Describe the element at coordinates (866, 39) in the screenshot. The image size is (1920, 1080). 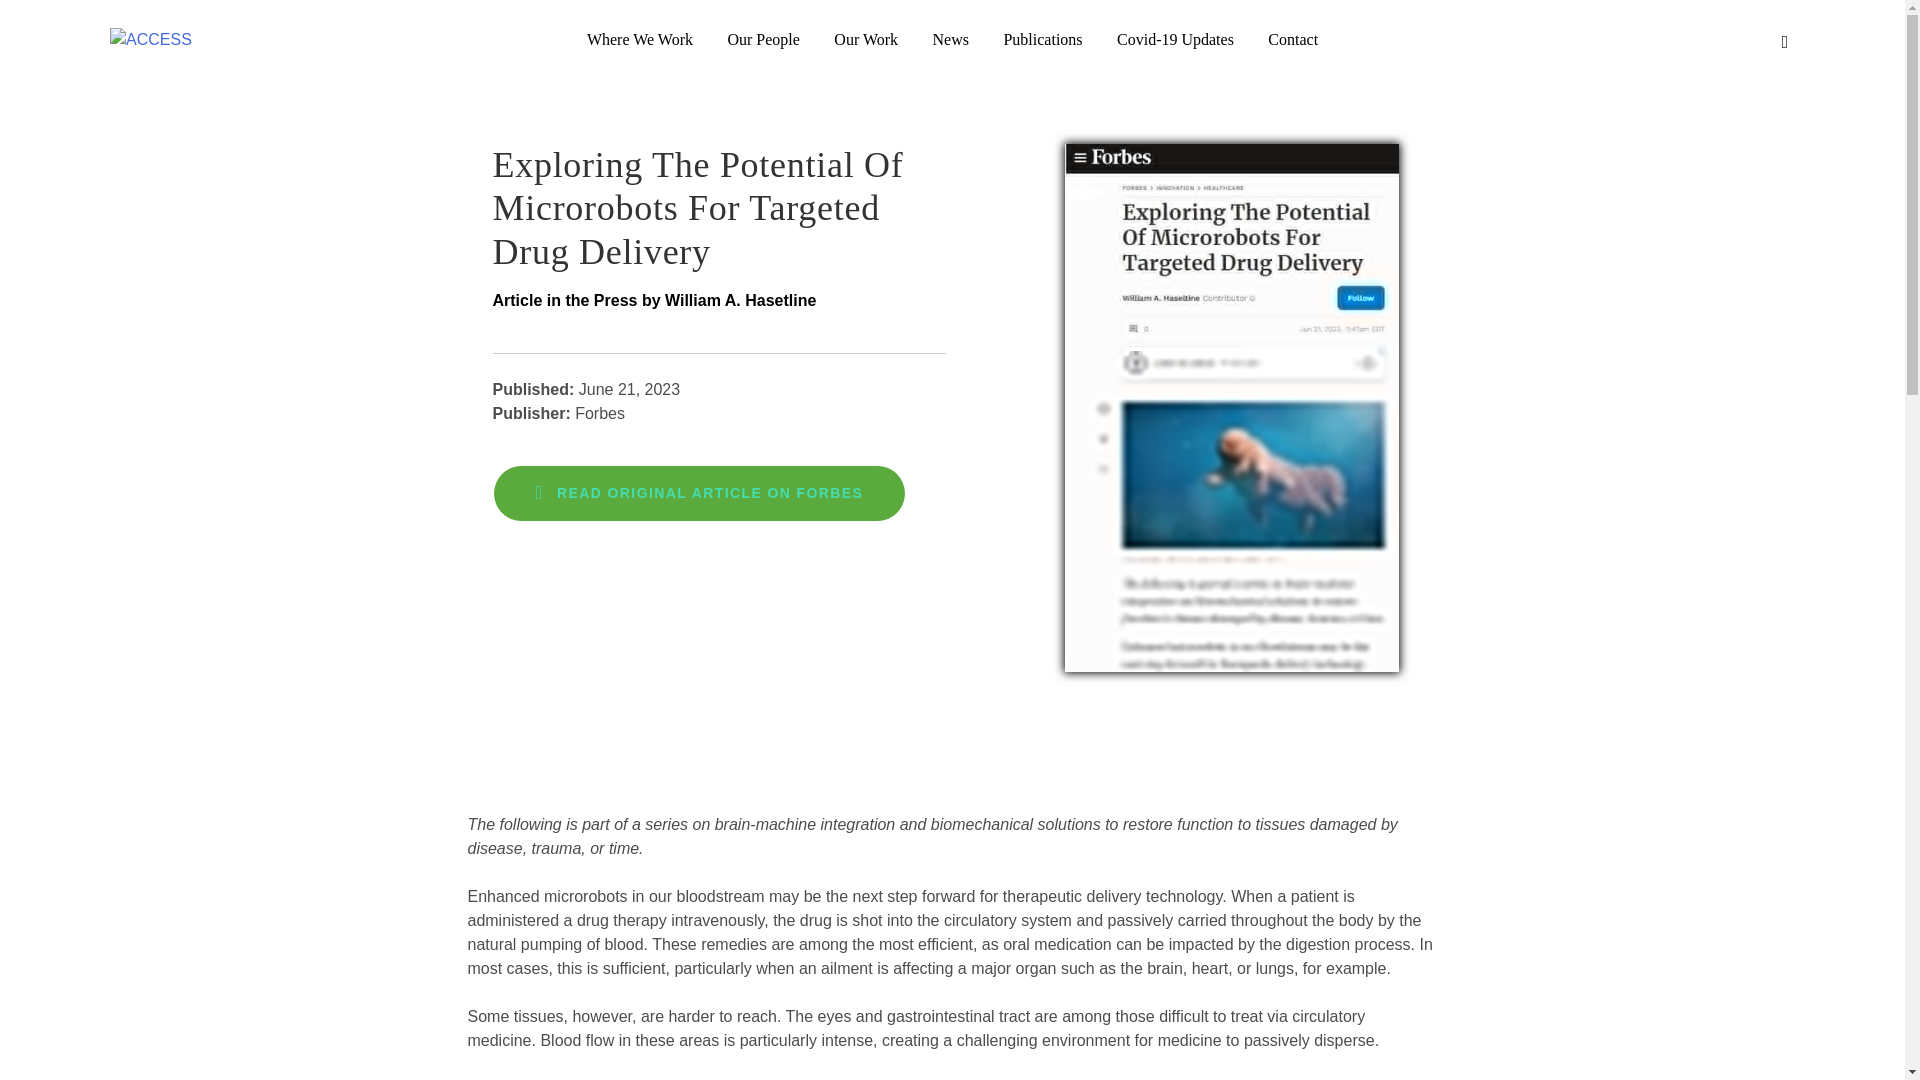
I see `Our Work` at that location.